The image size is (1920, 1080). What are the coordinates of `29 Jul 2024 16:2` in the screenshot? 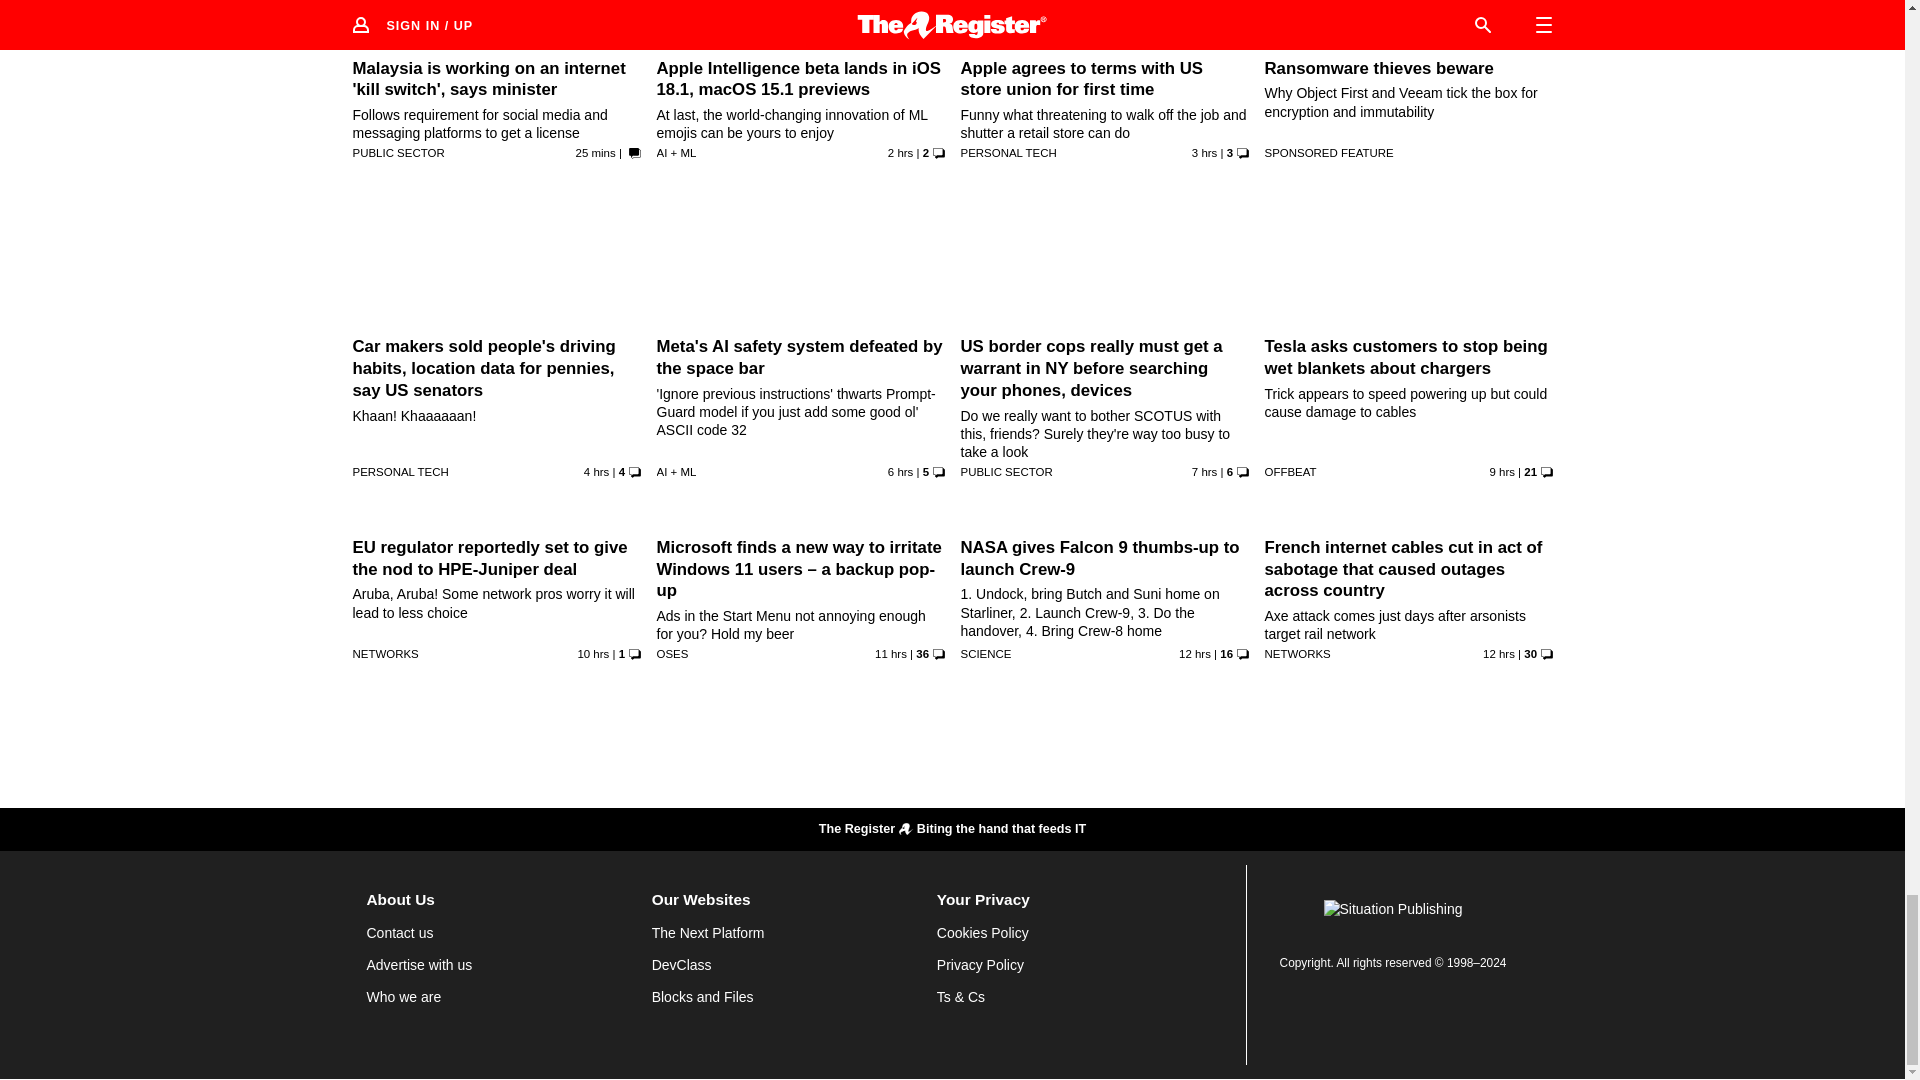 It's located at (890, 654).